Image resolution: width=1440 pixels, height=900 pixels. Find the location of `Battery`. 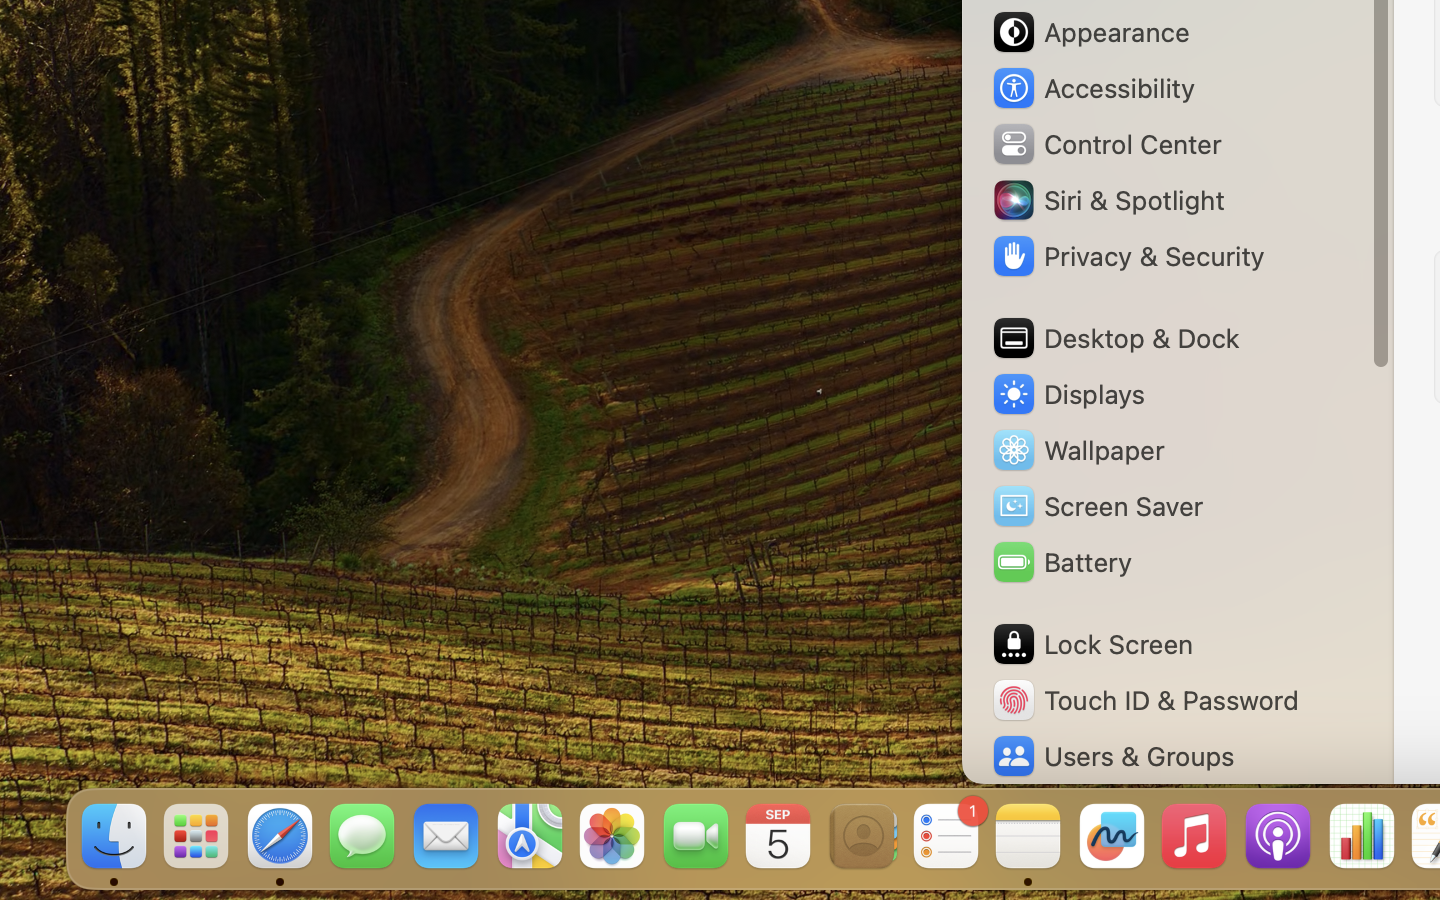

Battery is located at coordinates (1061, 562).